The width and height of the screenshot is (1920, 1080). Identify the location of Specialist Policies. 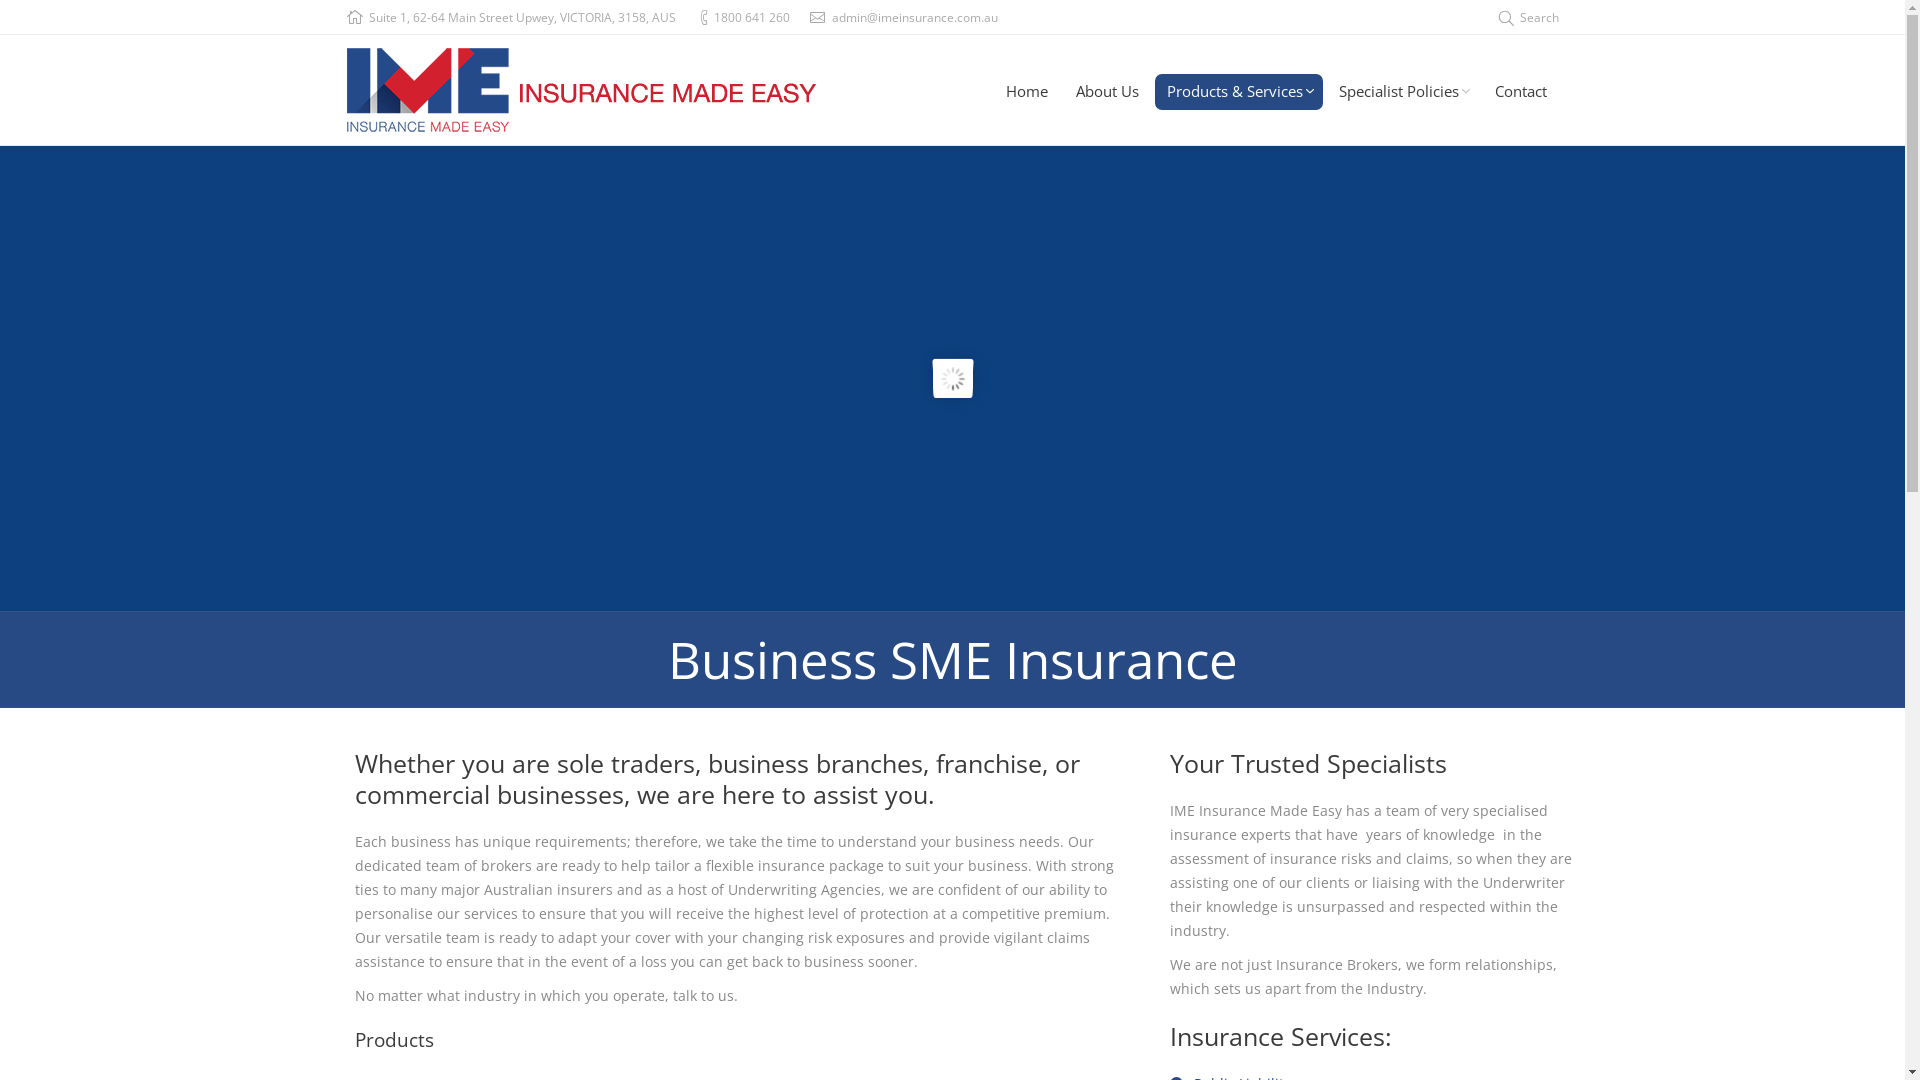
(1402, 92).